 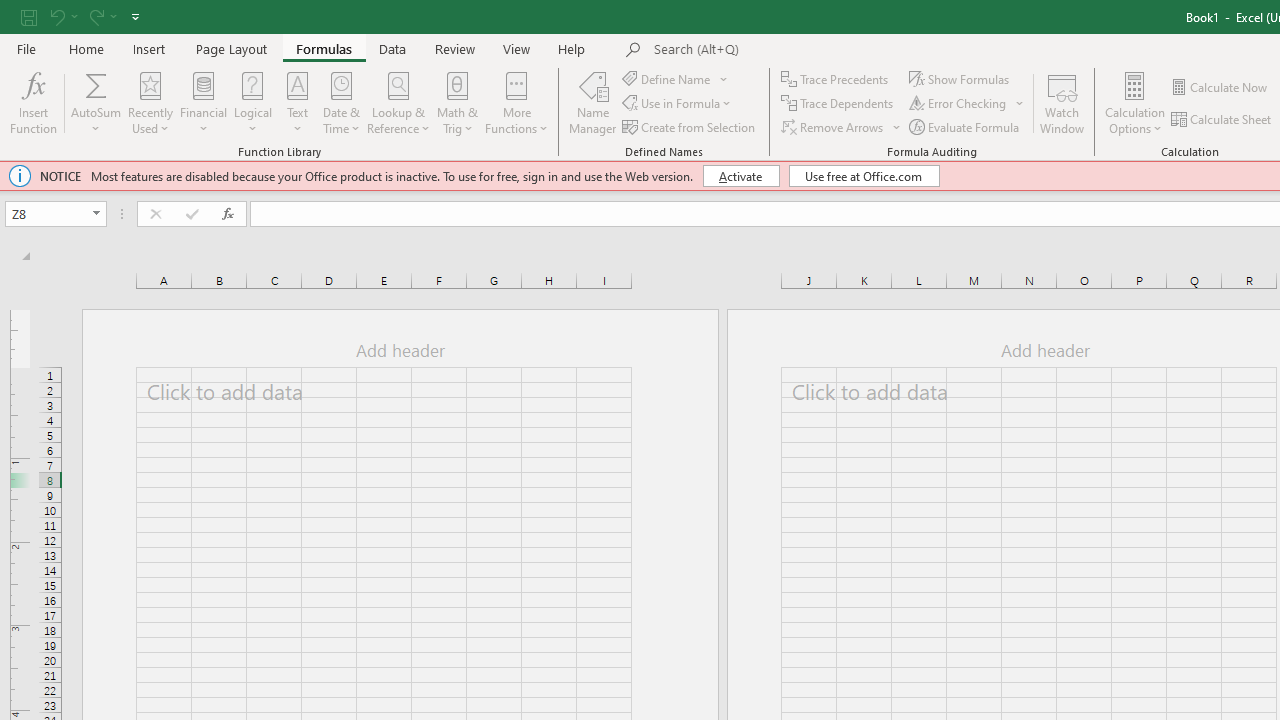 I want to click on AutoSum, so click(x=96, y=102).